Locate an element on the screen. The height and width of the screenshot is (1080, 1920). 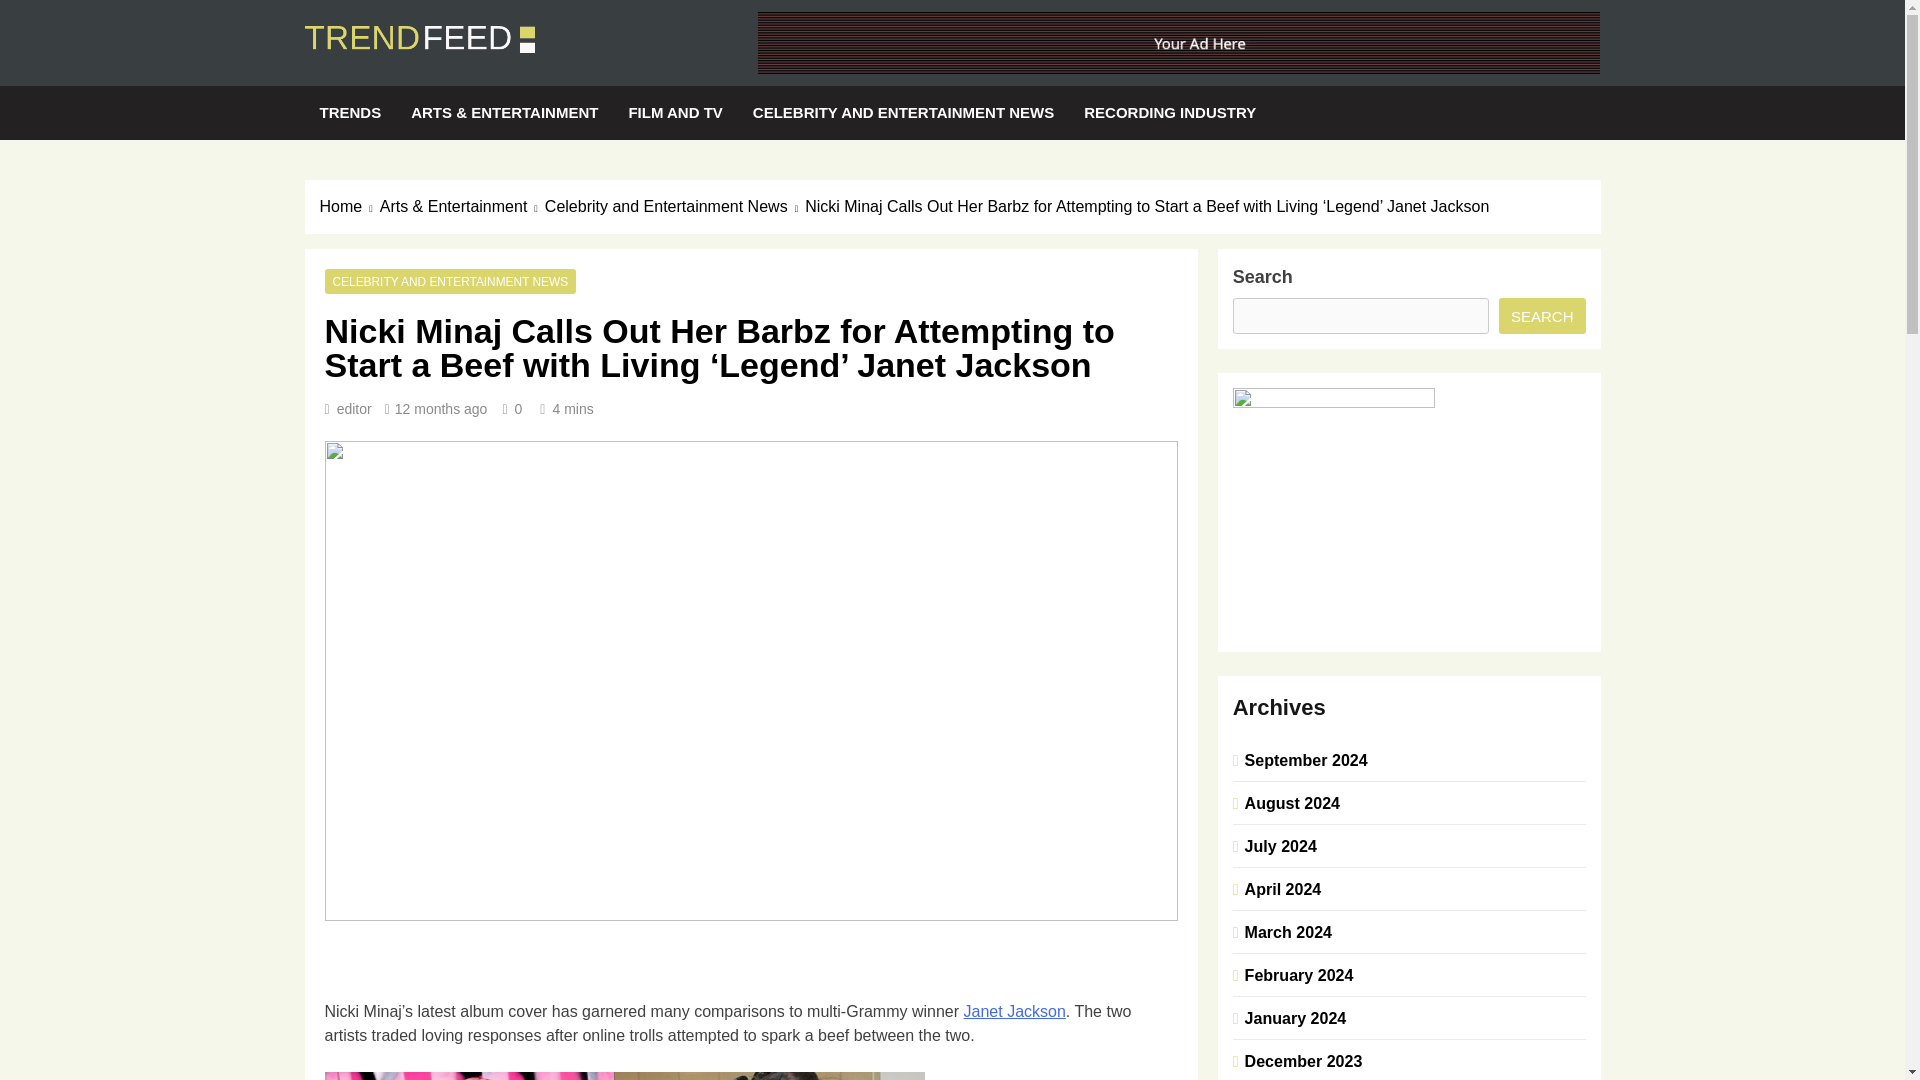
TRENDFEED is located at coordinates (440, 82).